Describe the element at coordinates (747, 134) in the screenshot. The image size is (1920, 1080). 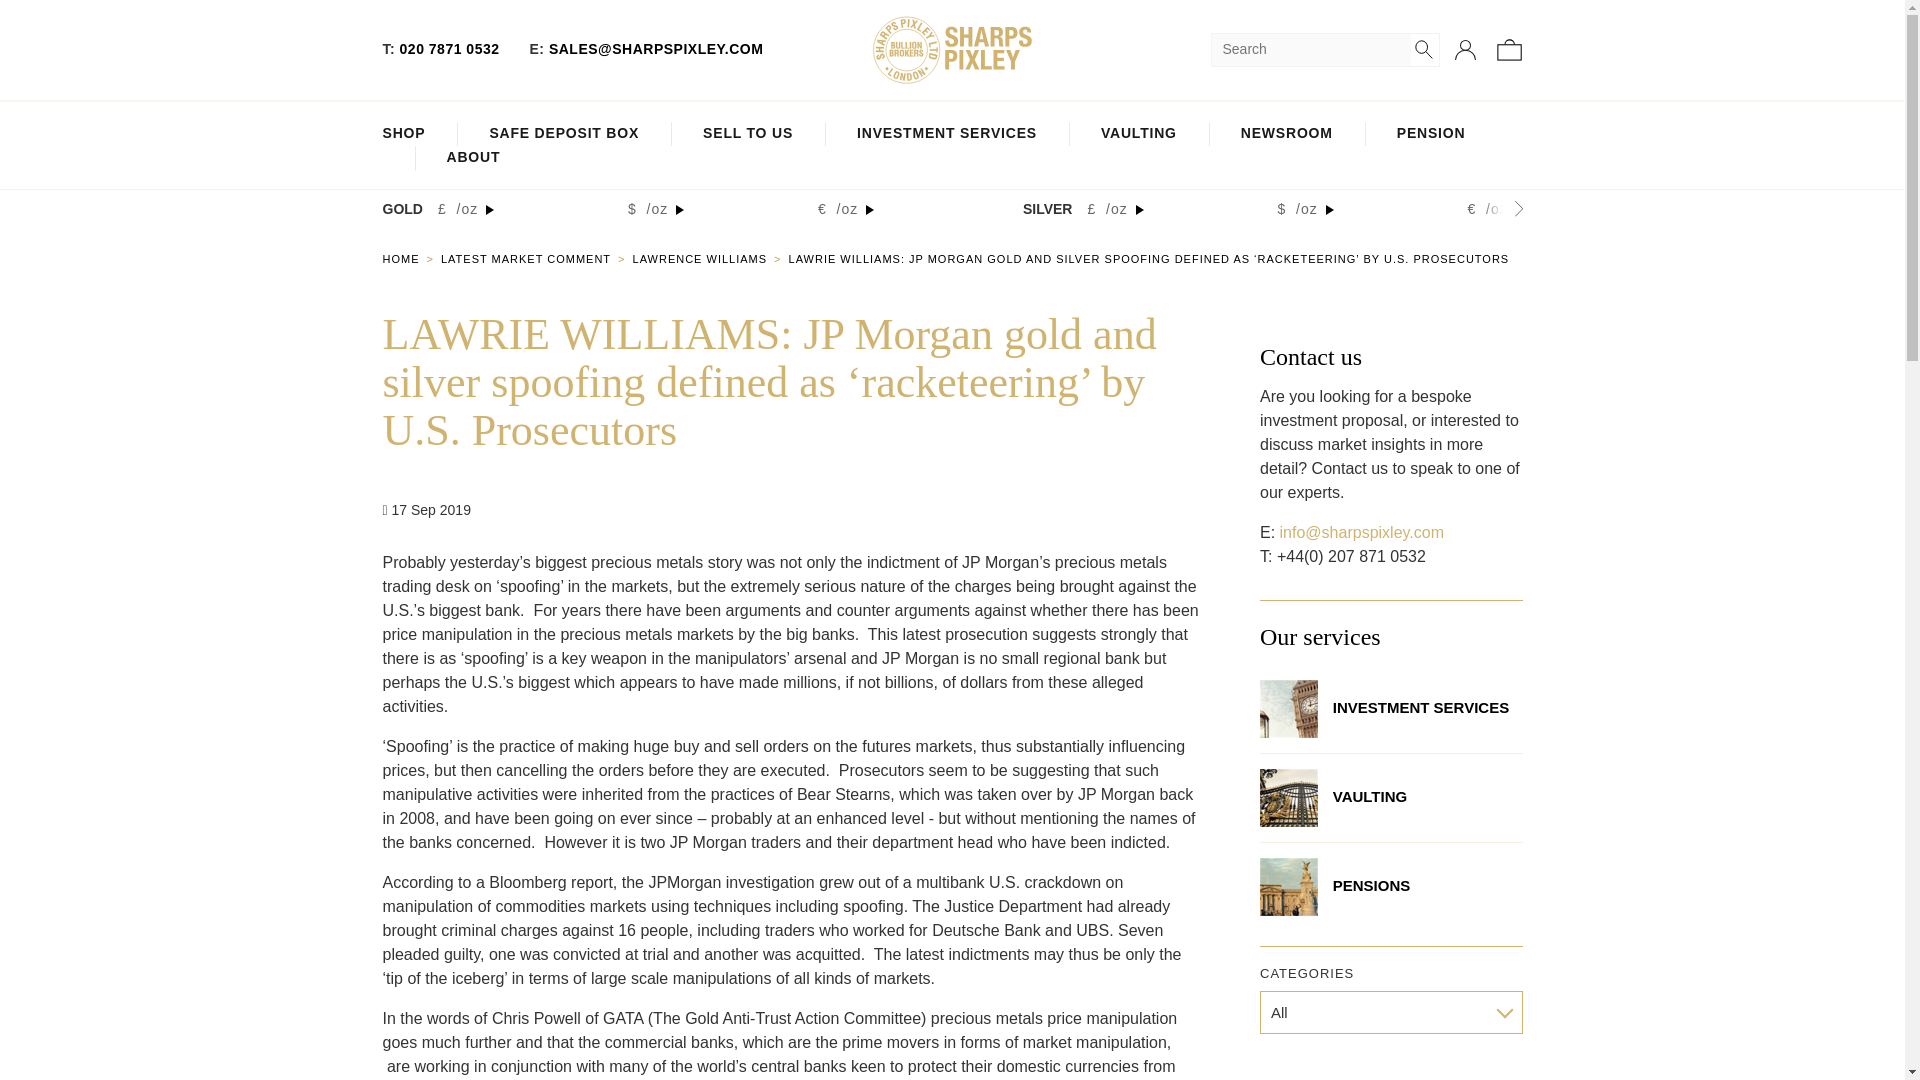
I see `Sell to us` at that location.